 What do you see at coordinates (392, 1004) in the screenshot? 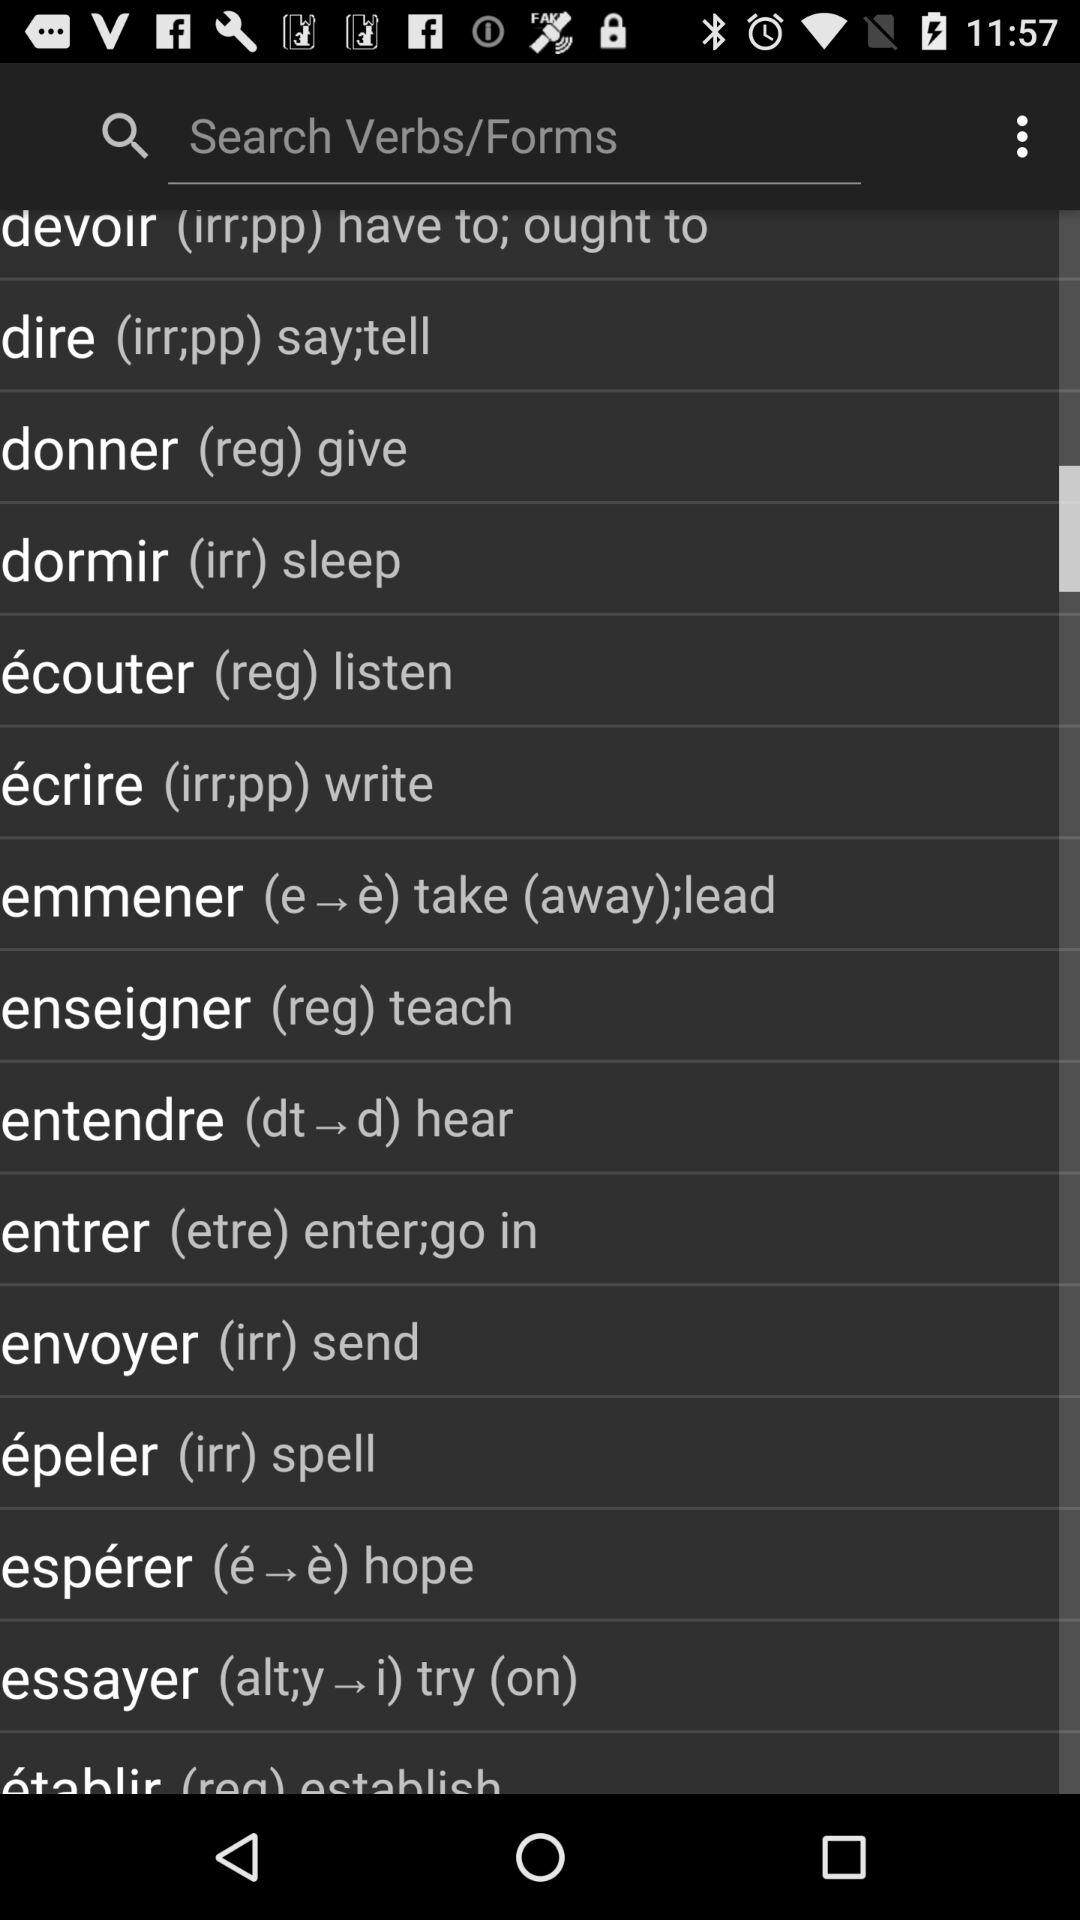
I see `swipe to the (reg) teach item` at bounding box center [392, 1004].